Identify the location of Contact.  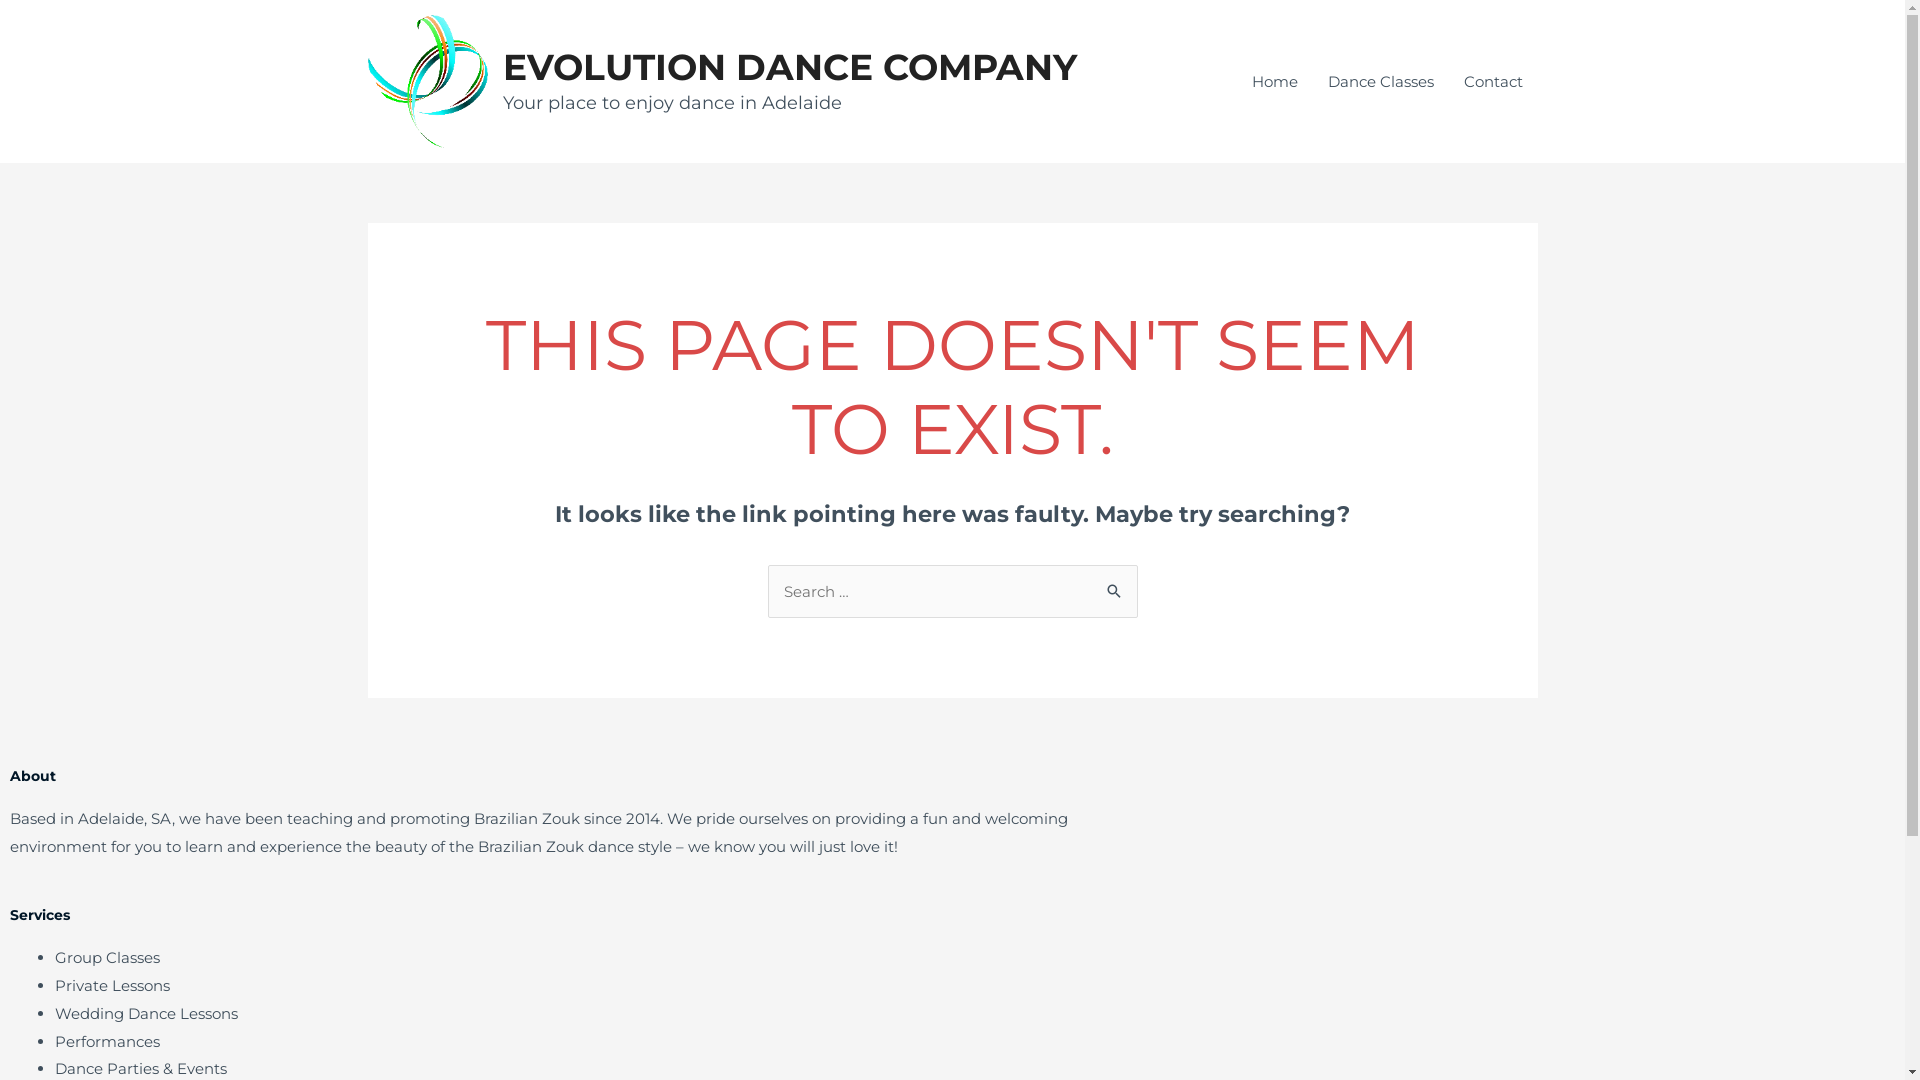
(1492, 82).